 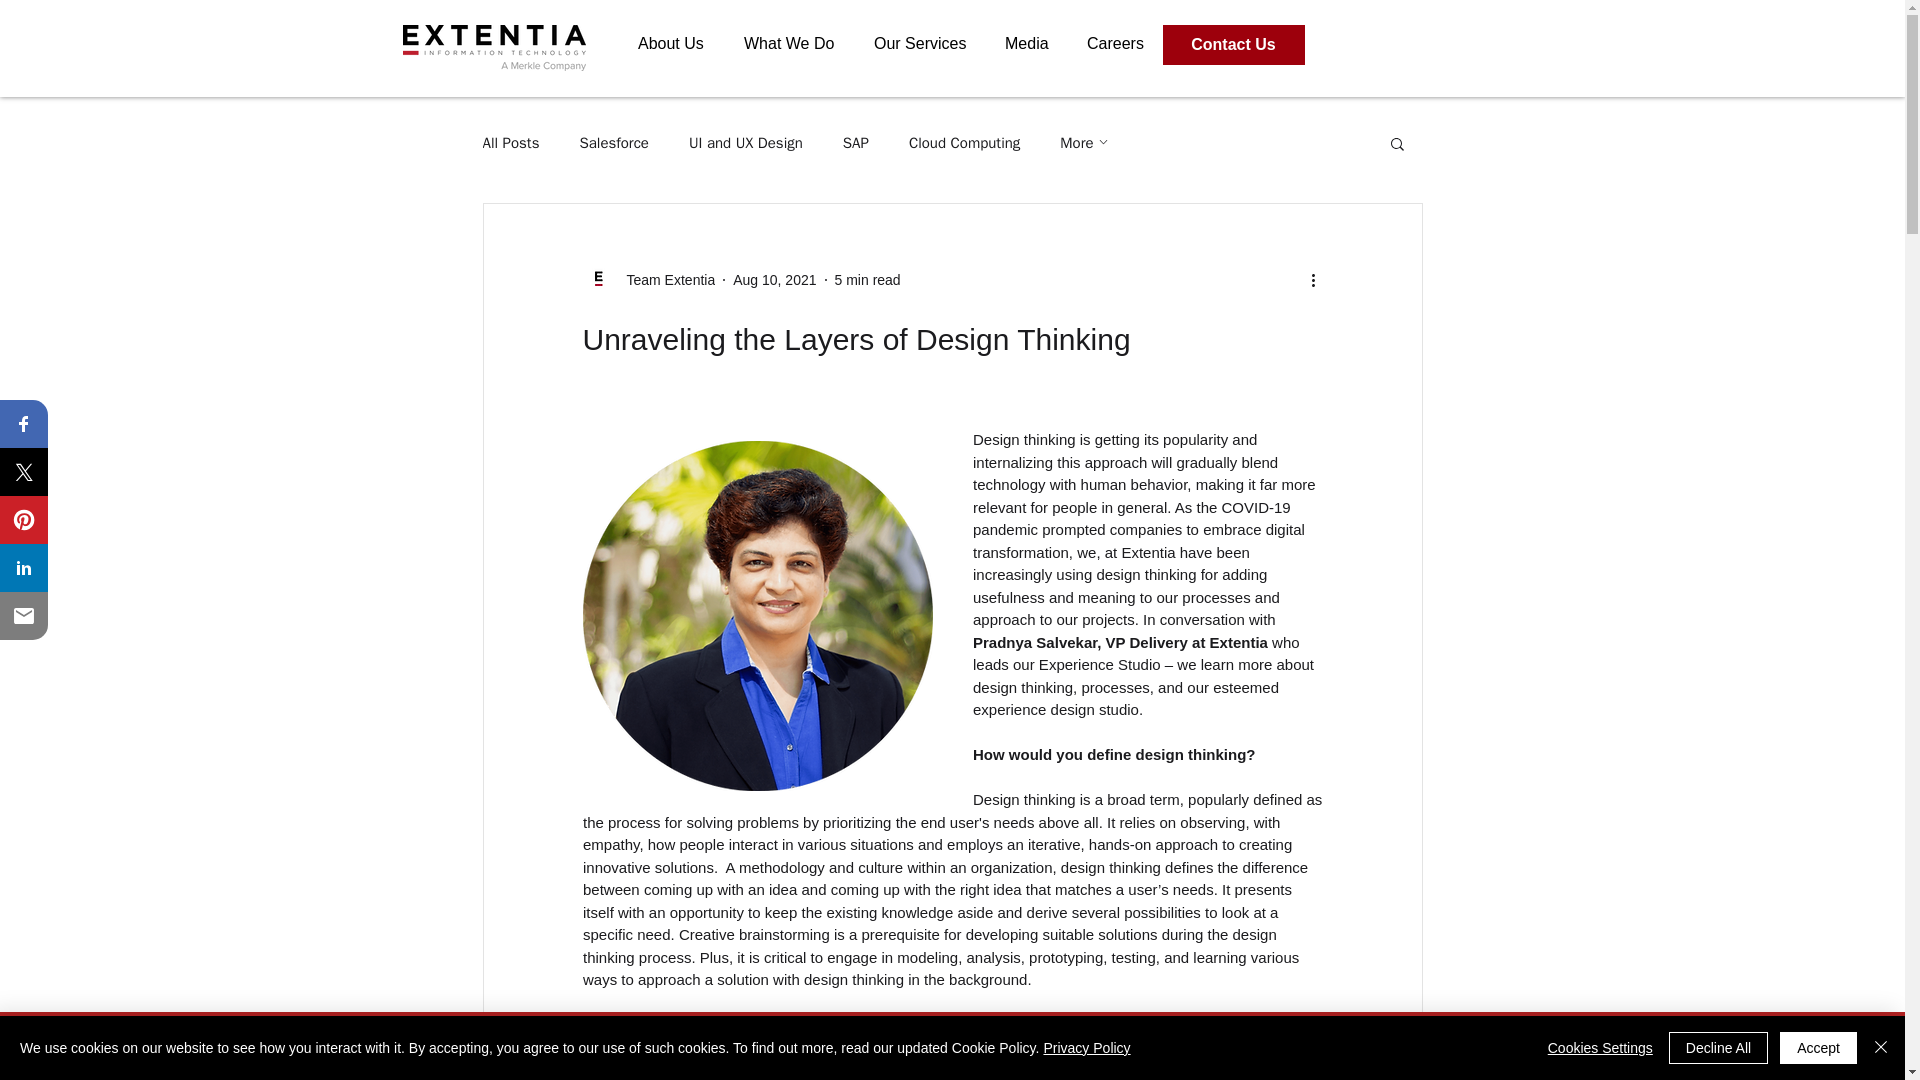 What do you see at coordinates (614, 143) in the screenshot?
I see `Salesforce` at bounding box center [614, 143].